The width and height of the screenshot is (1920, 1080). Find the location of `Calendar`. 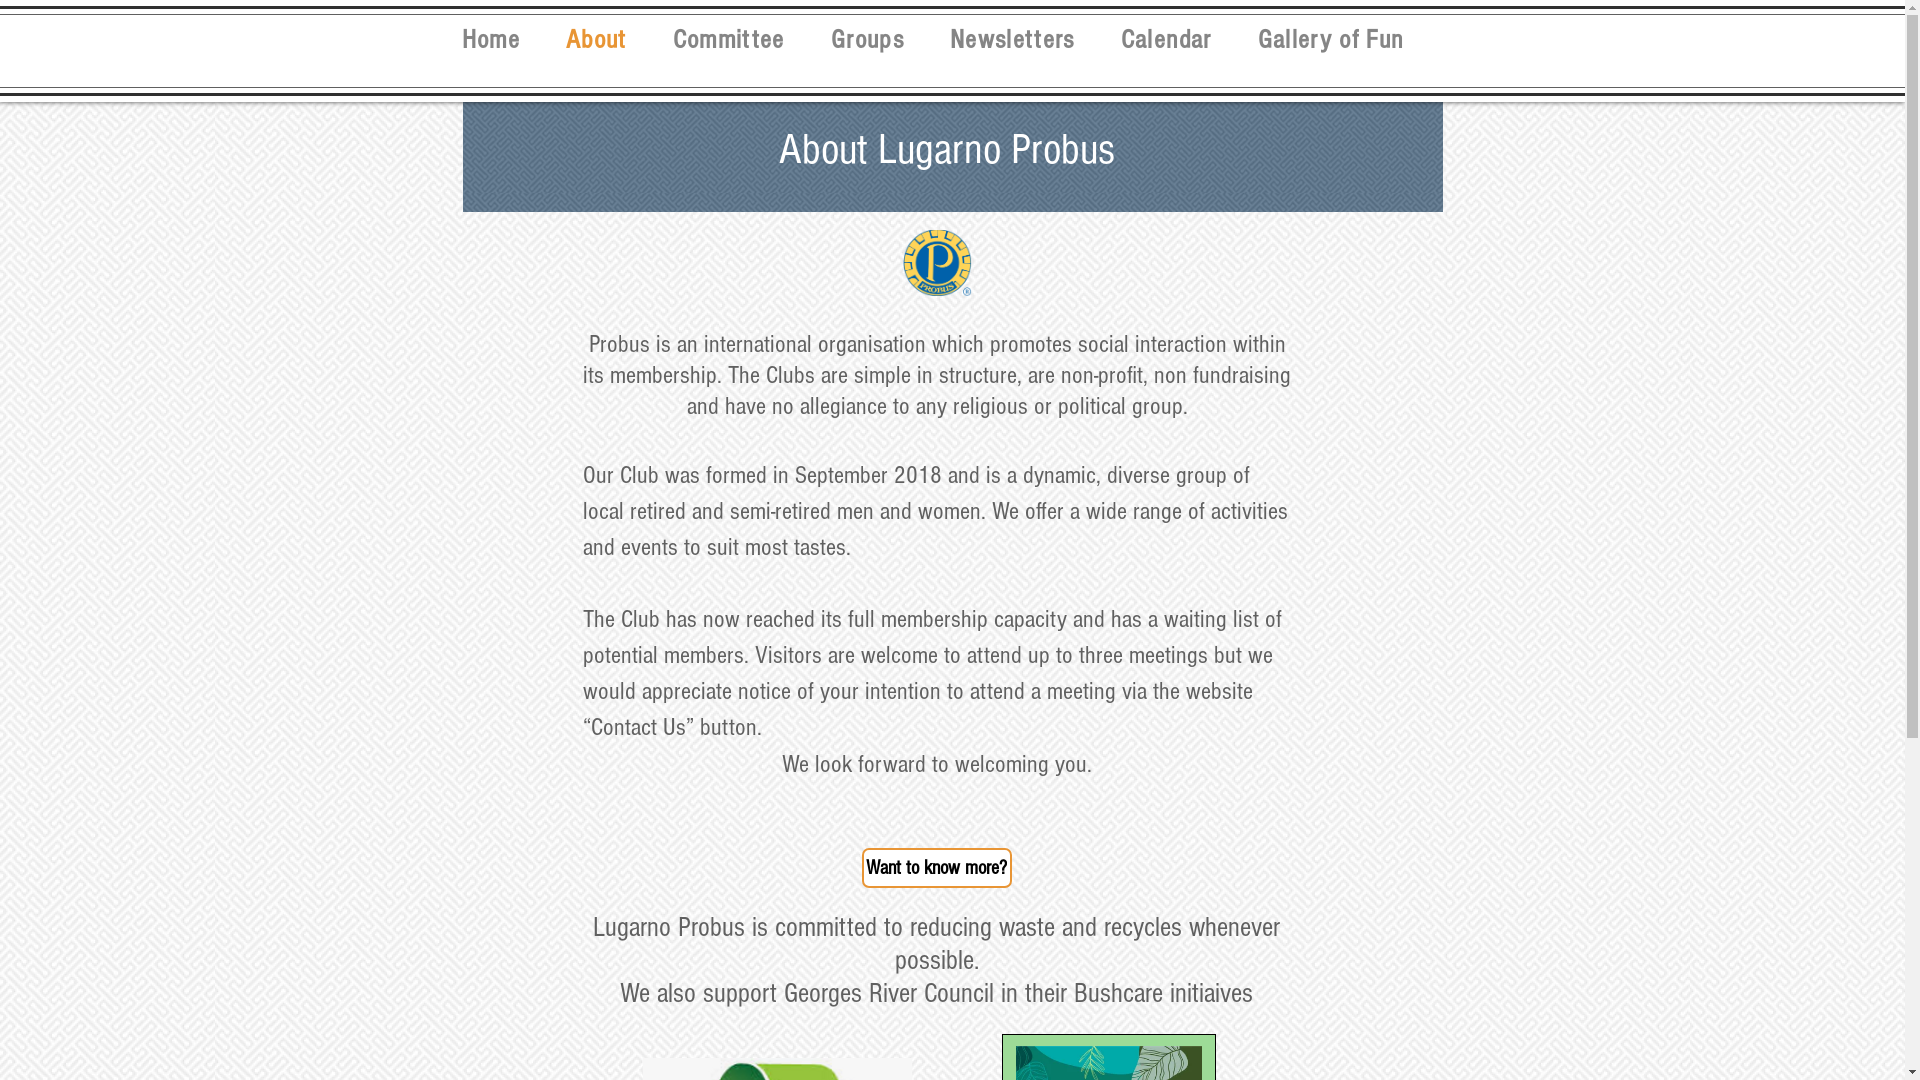

Calendar is located at coordinates (1166, 40).